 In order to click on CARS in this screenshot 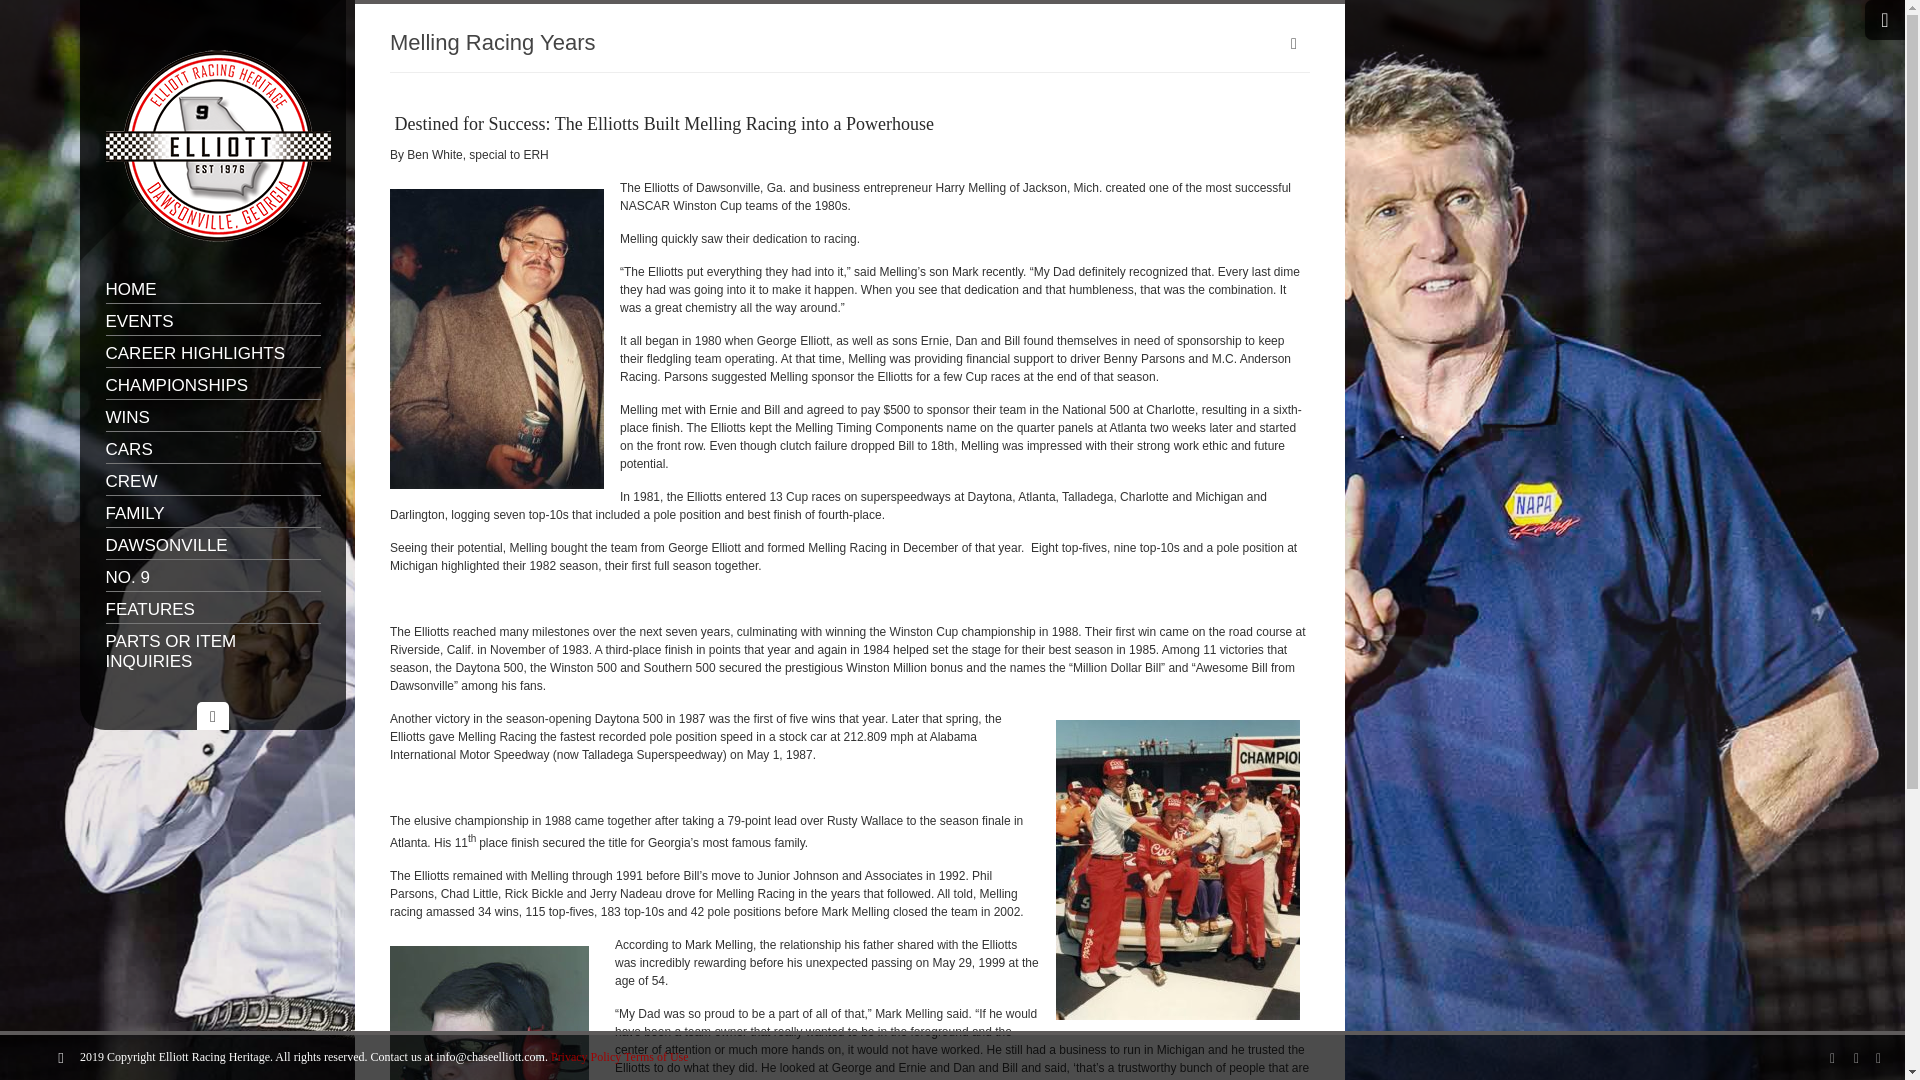, I will do `click(212, 450)`.